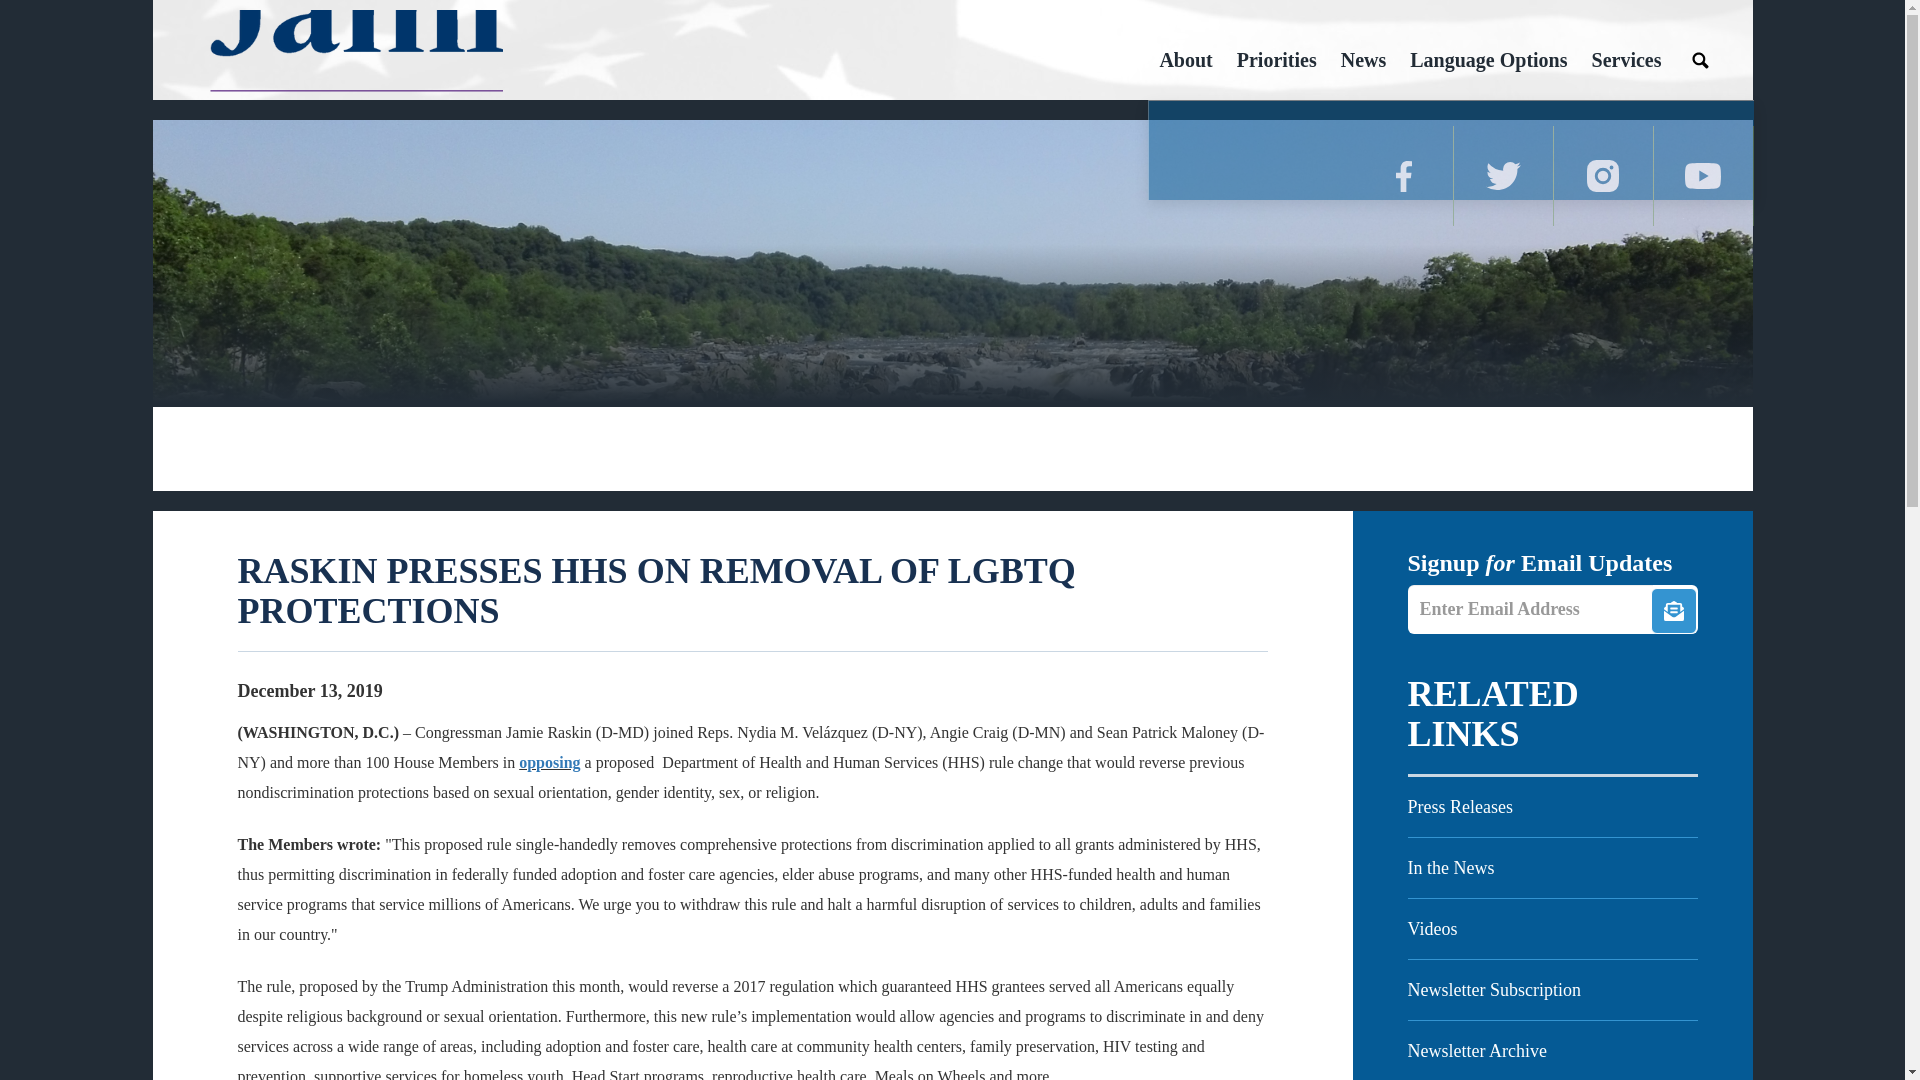 Image resolution: width=1920 pixels, height=1080 pixels. What do you see at coordinates (351, 55) in the screenshot?
I see `CONGRESSMAN JAMIE RASKIN` at bounding box center [351, 55].